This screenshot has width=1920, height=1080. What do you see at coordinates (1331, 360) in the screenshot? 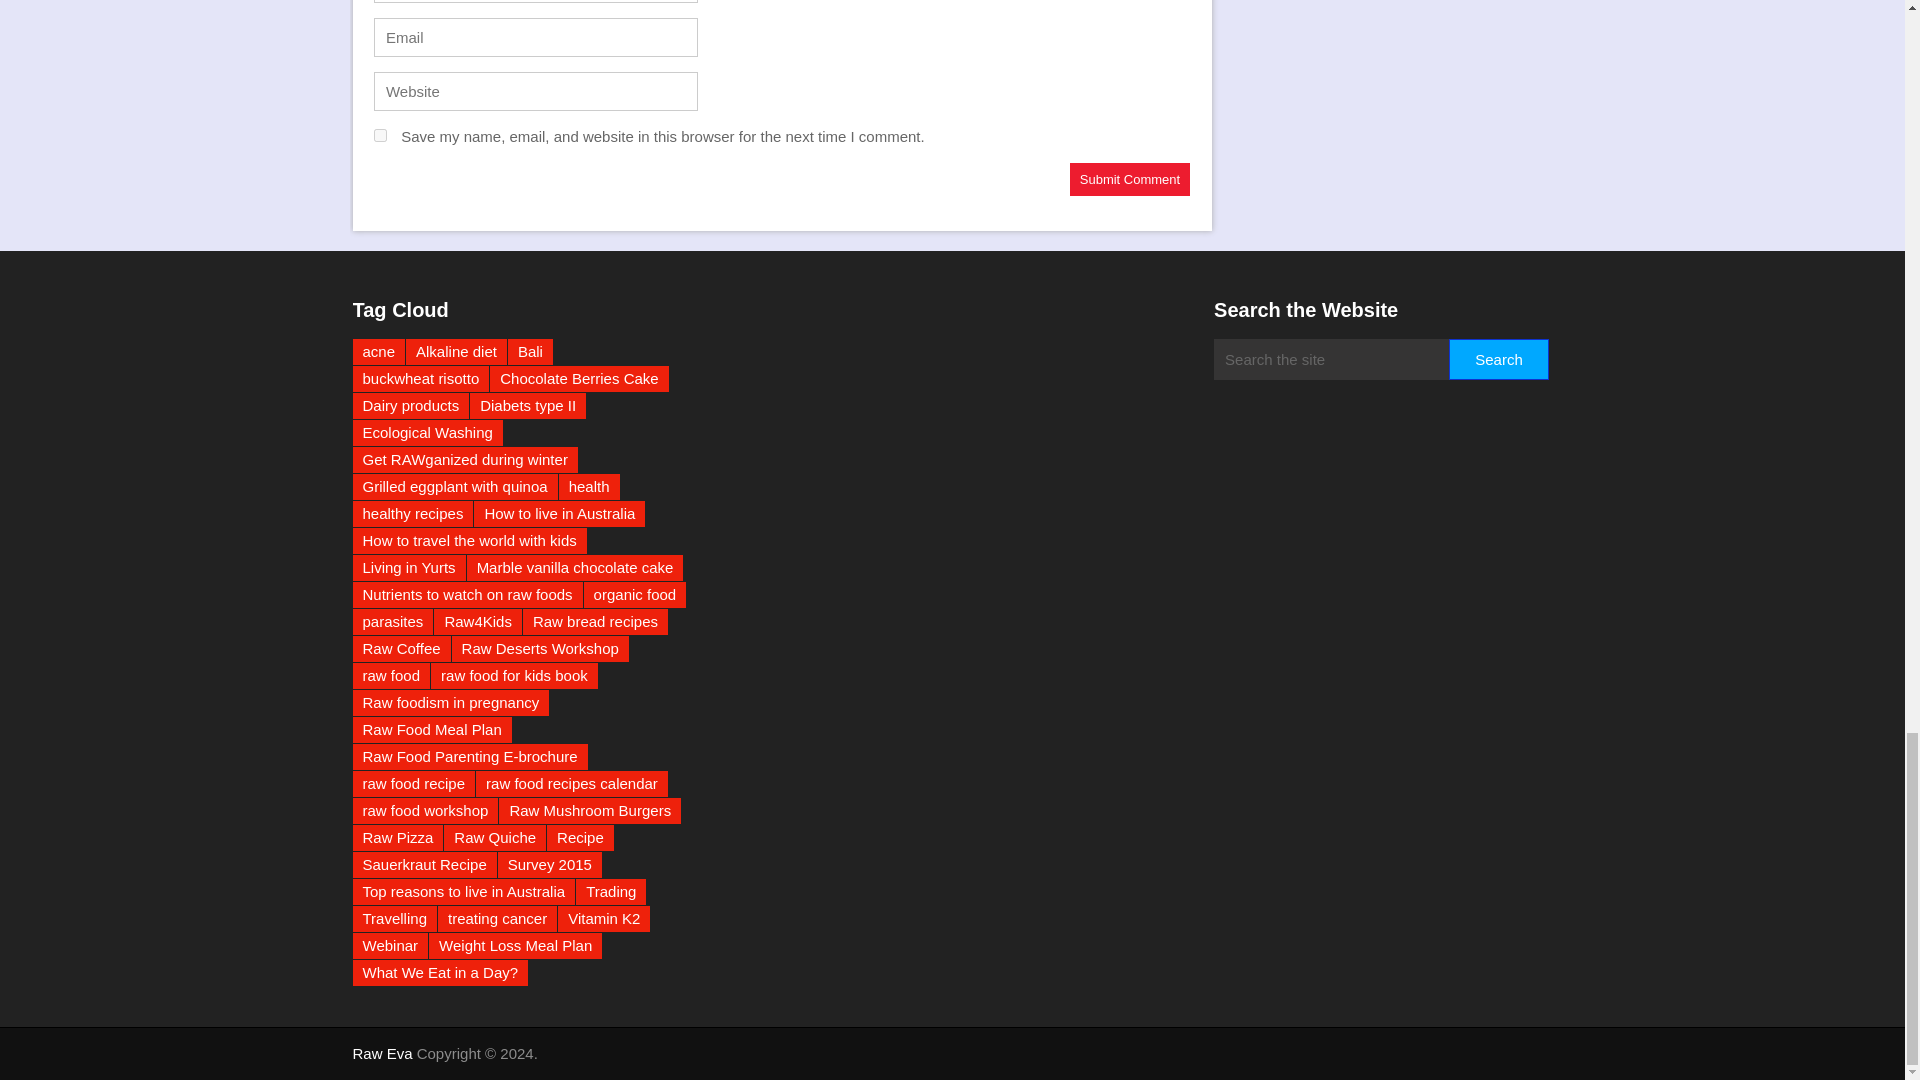
I see `Search the site` at bounding box center [1331, 360].